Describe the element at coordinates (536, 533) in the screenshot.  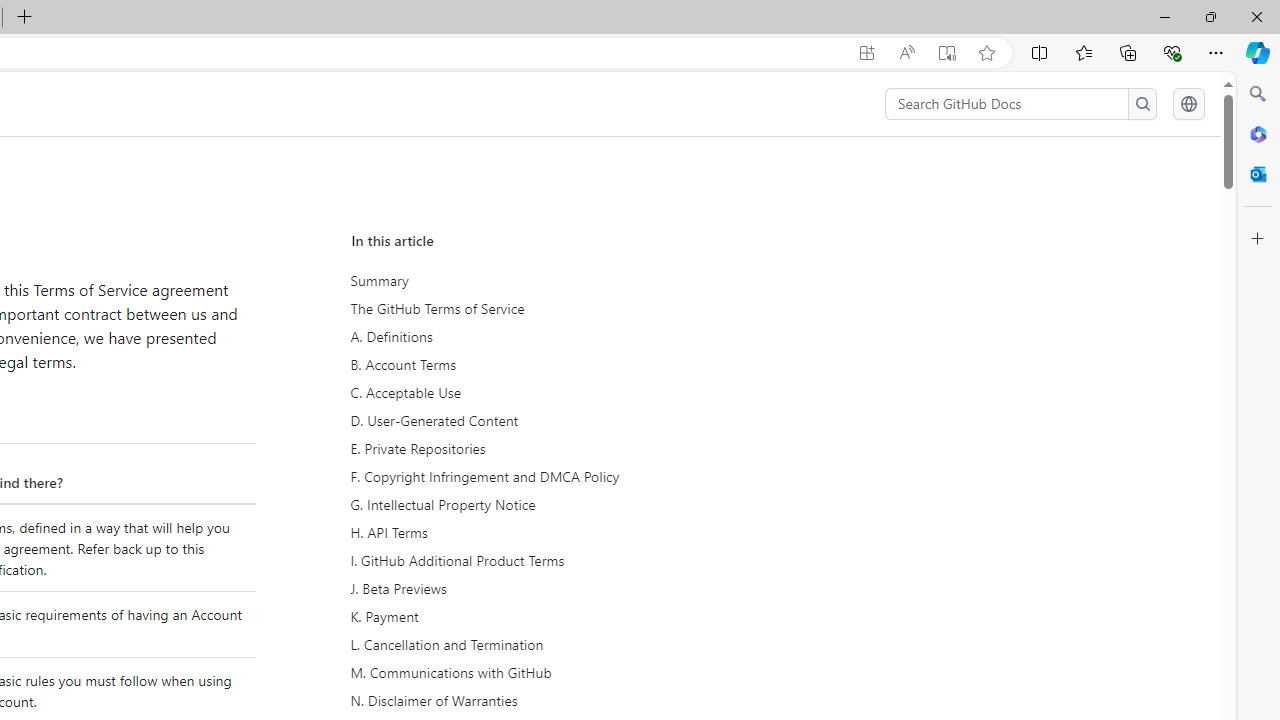
I see `H. API Terms` at that location.